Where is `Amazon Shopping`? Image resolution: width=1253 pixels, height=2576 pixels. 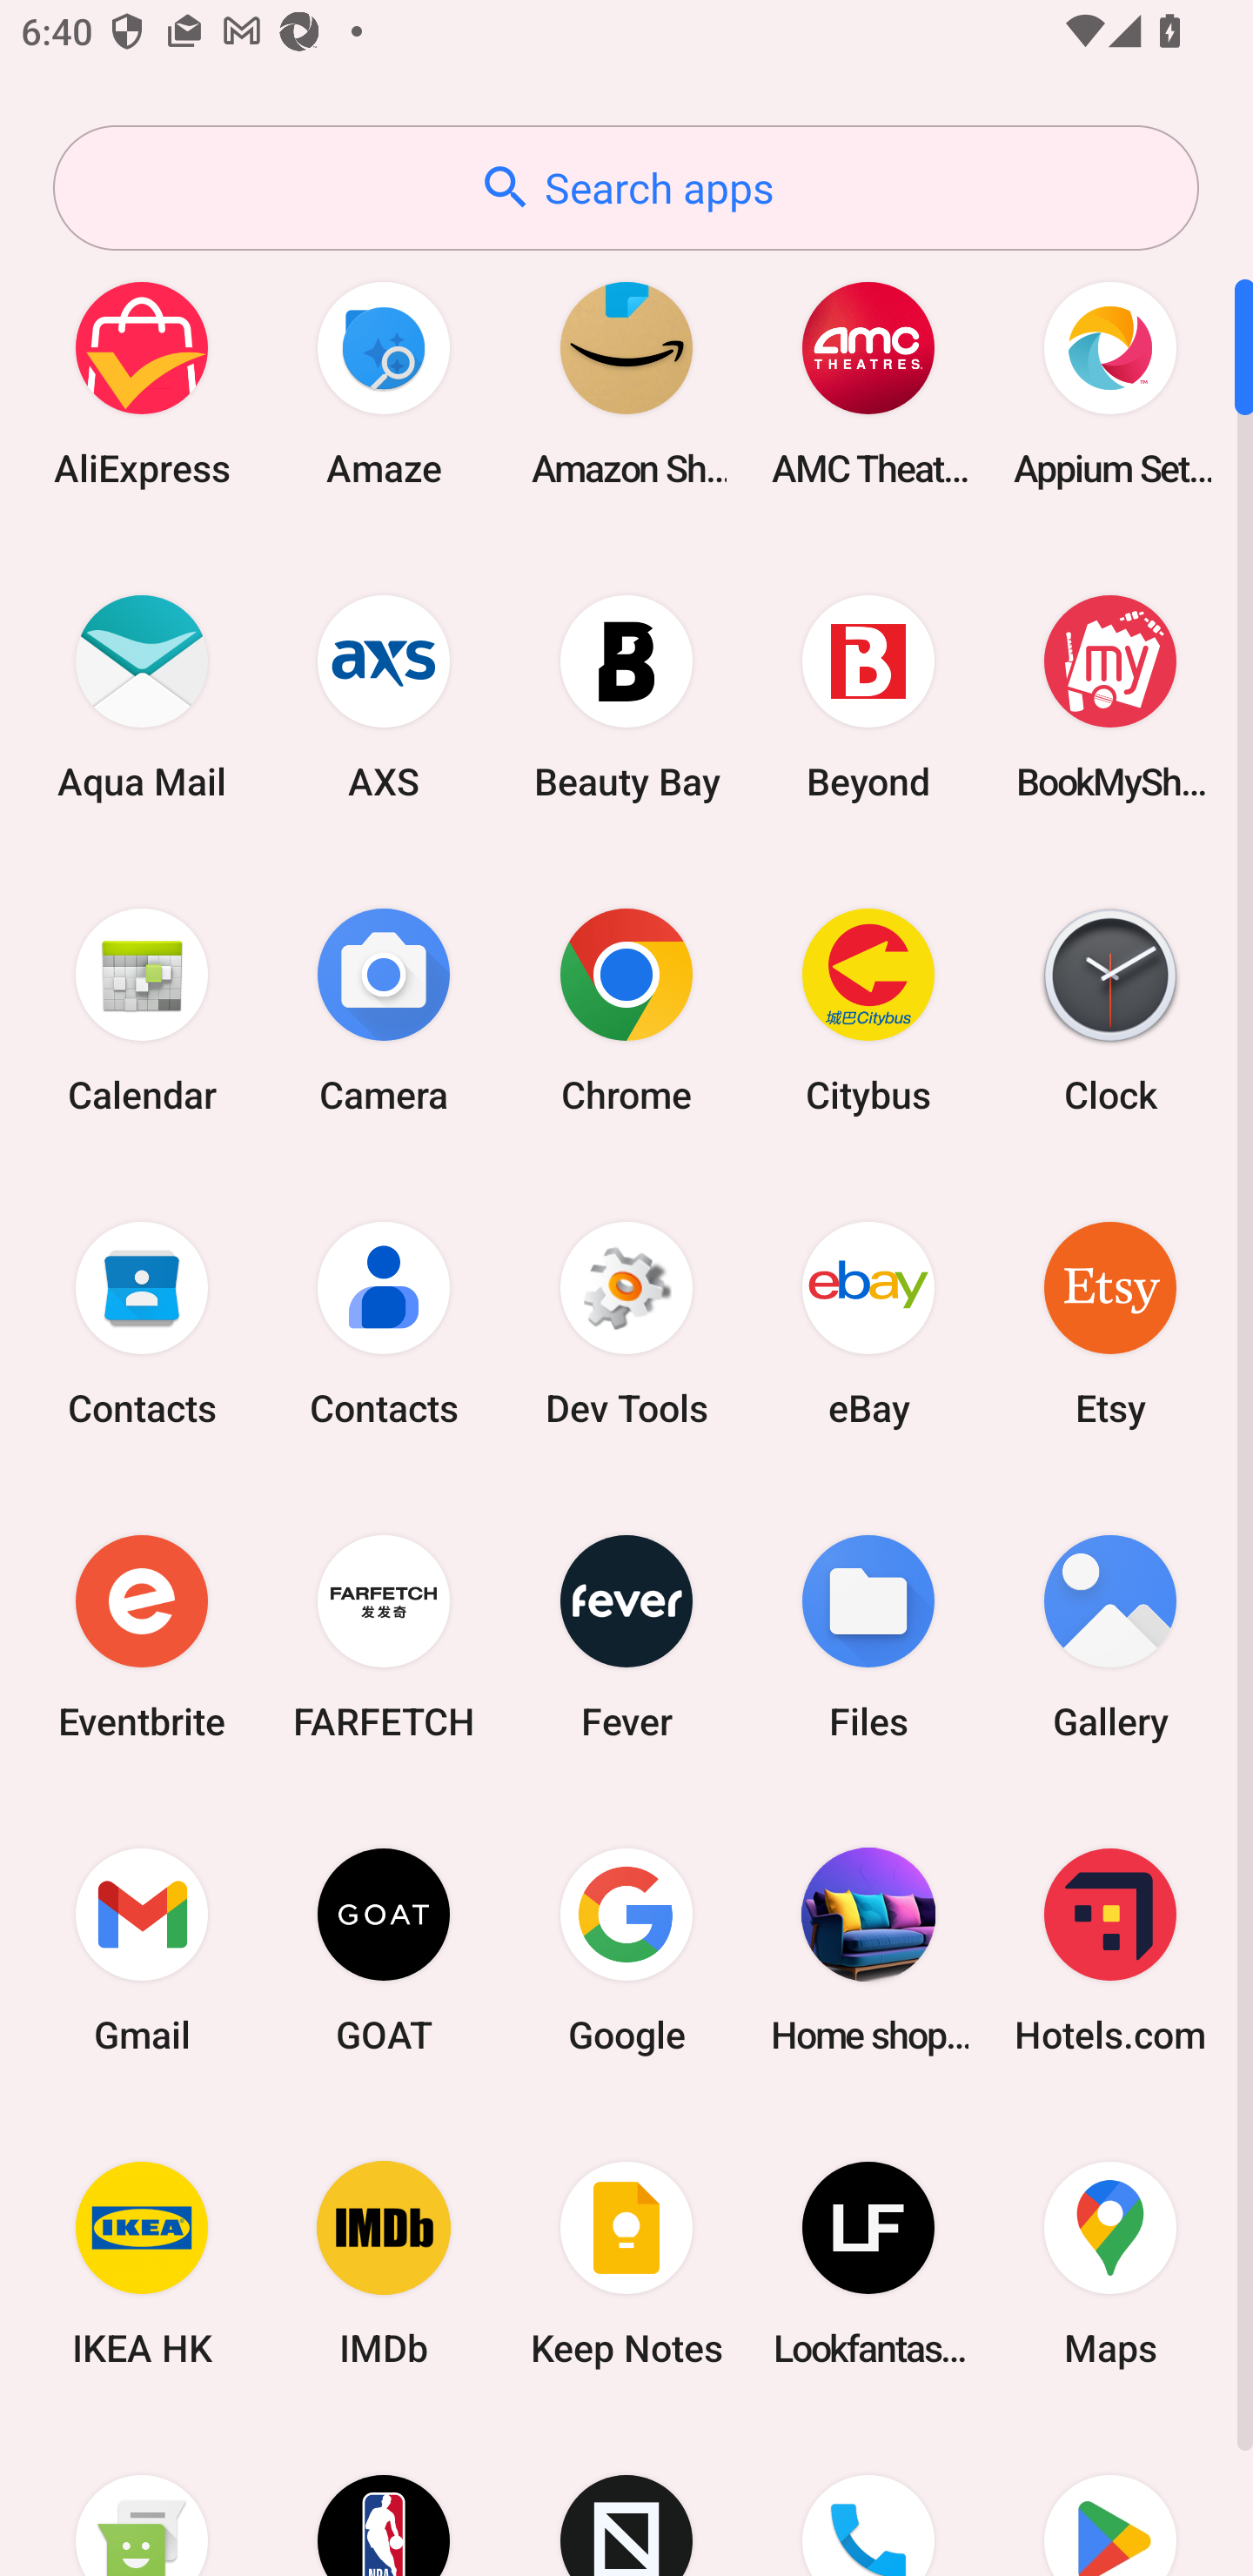 Amazon Shopping is located at coordinates (626, 383).